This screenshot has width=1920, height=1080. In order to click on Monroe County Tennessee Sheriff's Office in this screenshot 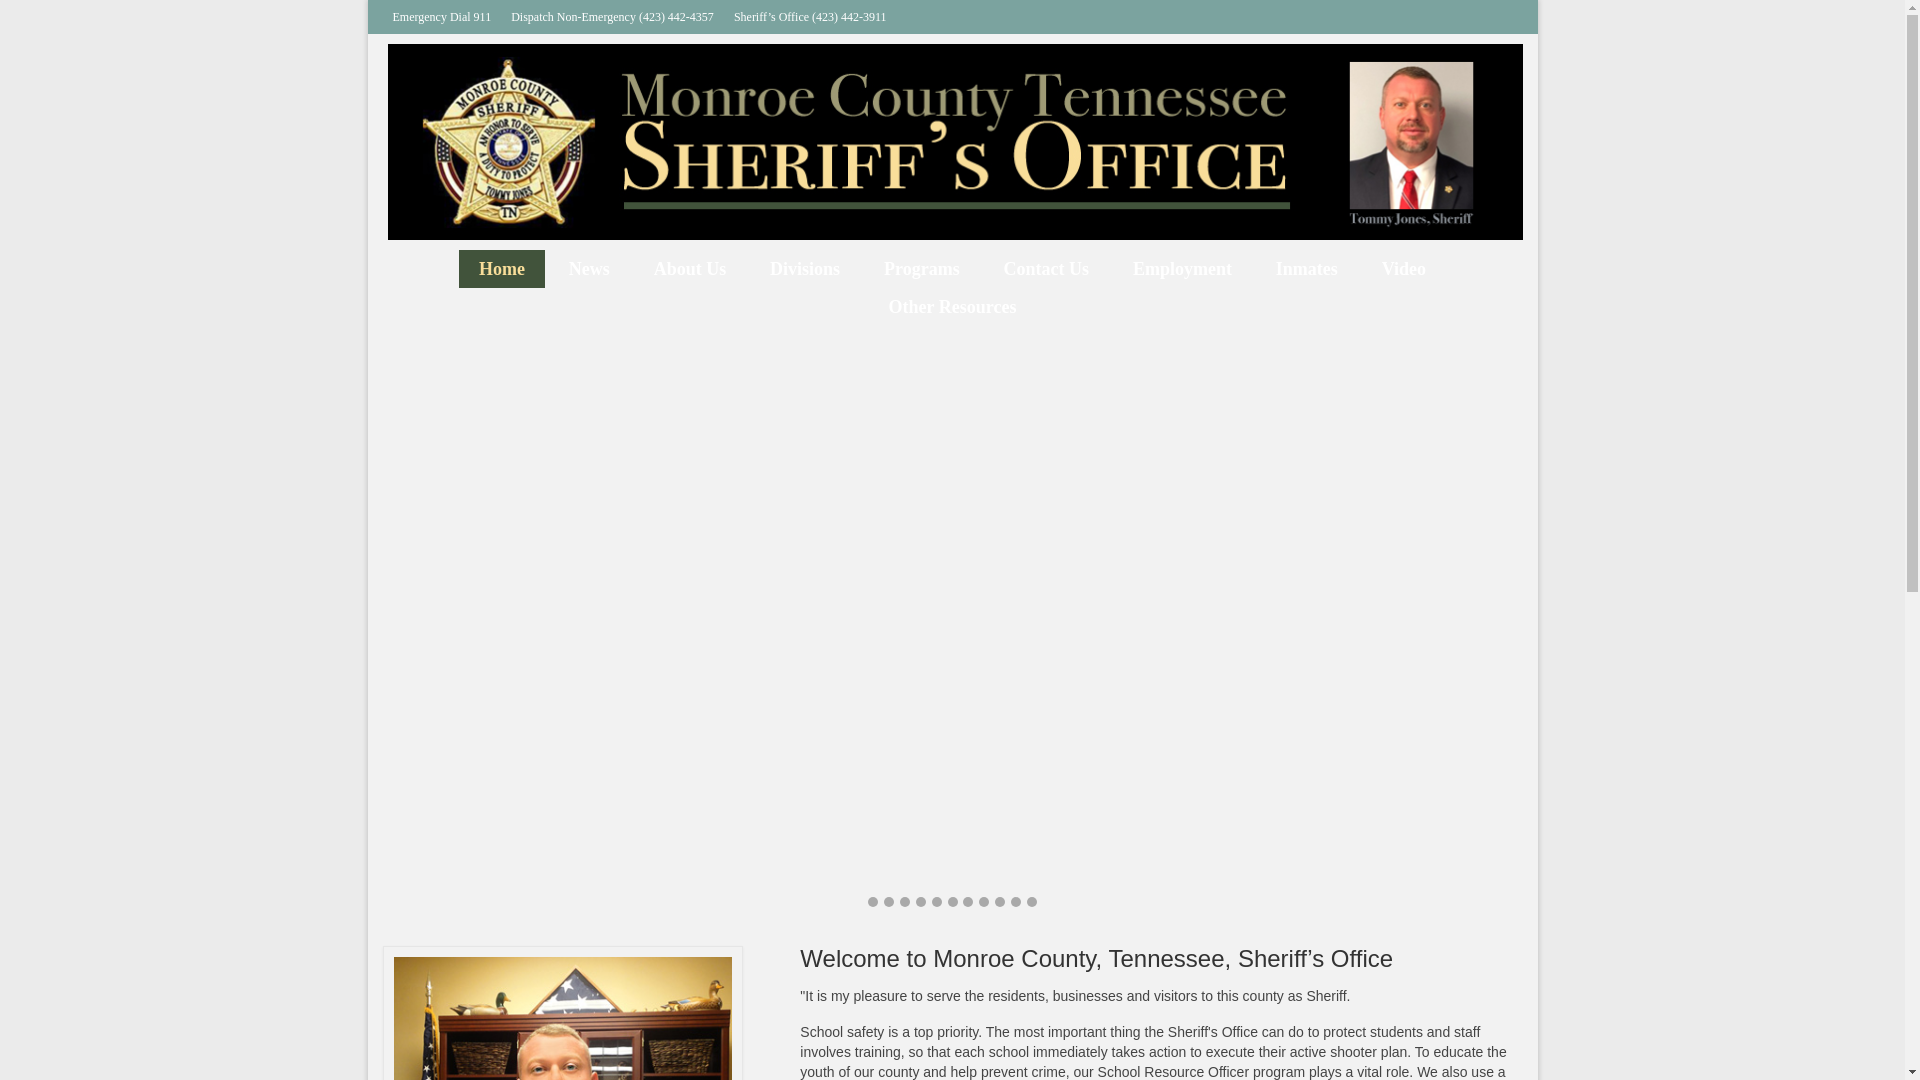, I will do `click(954, 142)`.